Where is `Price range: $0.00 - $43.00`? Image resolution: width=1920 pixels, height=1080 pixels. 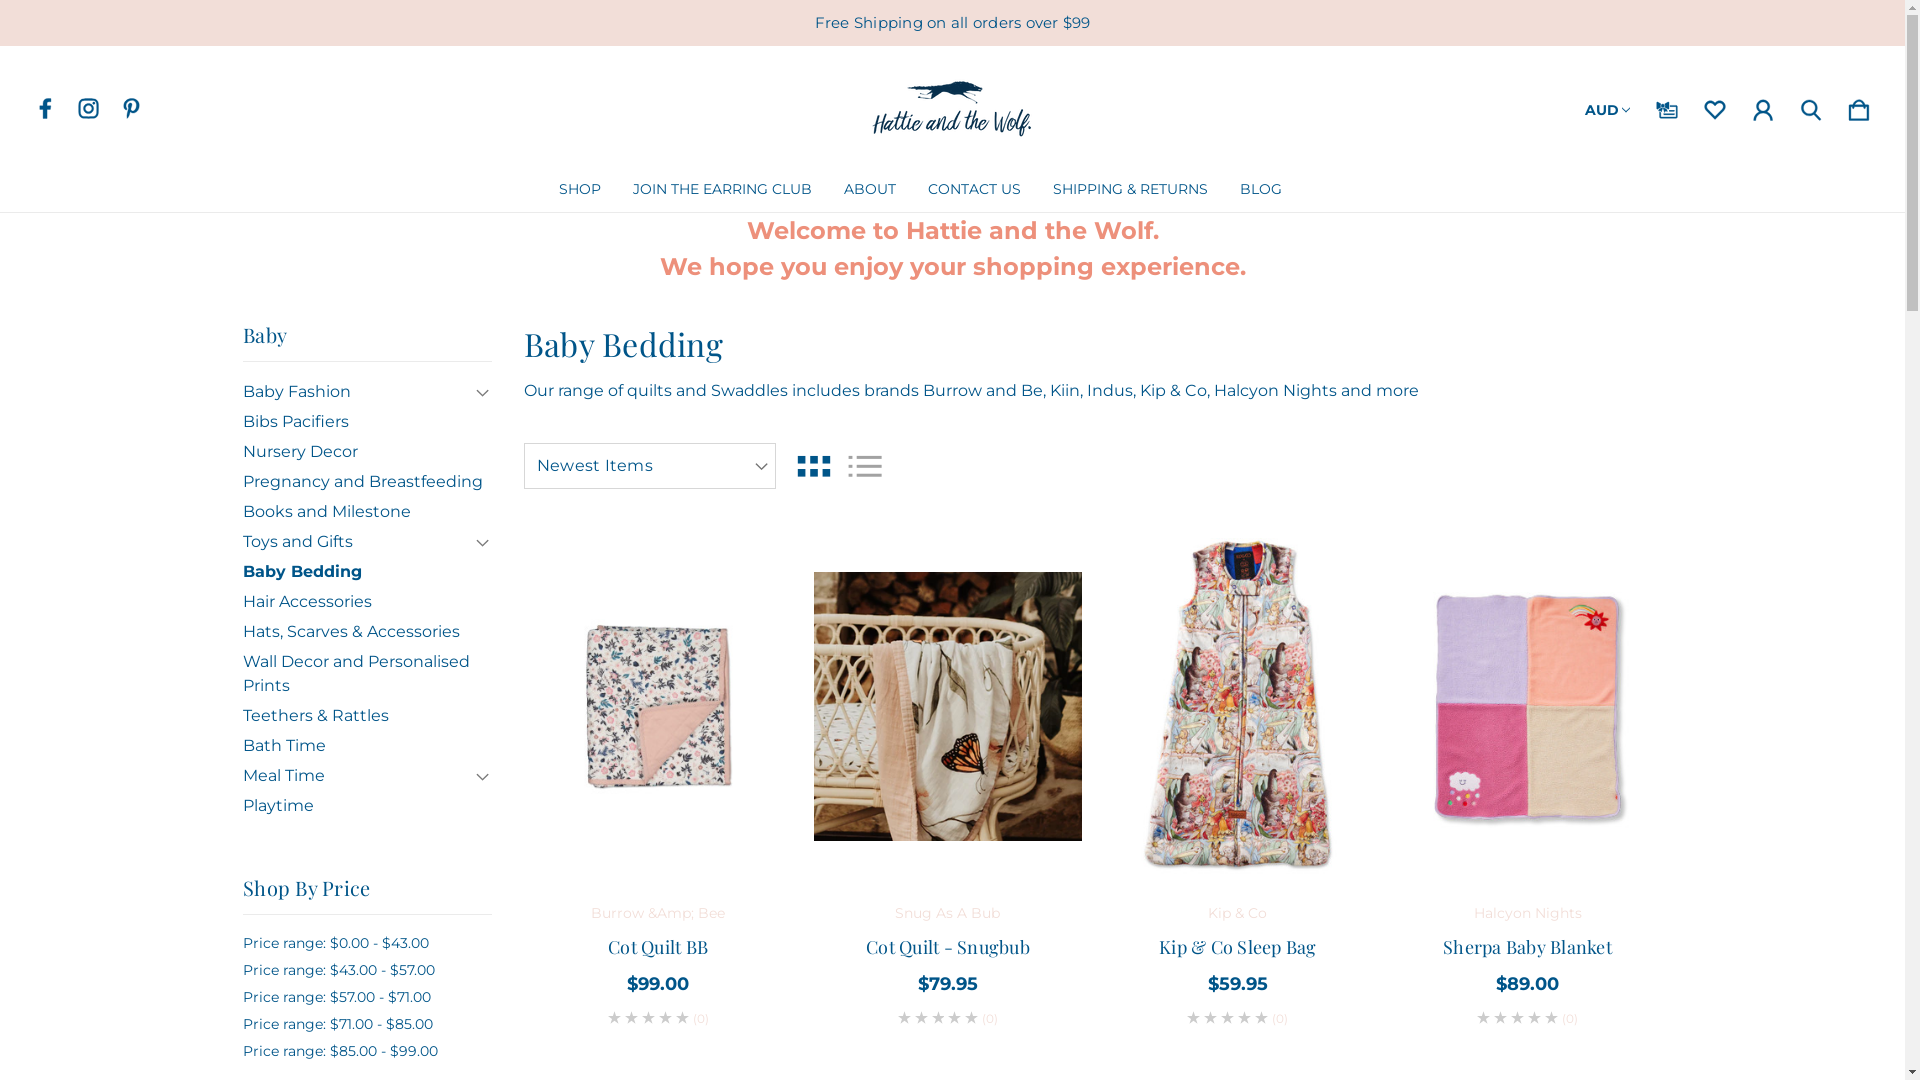 Price range: $0.00 - $43.00 is located at coordinates (367, 944).